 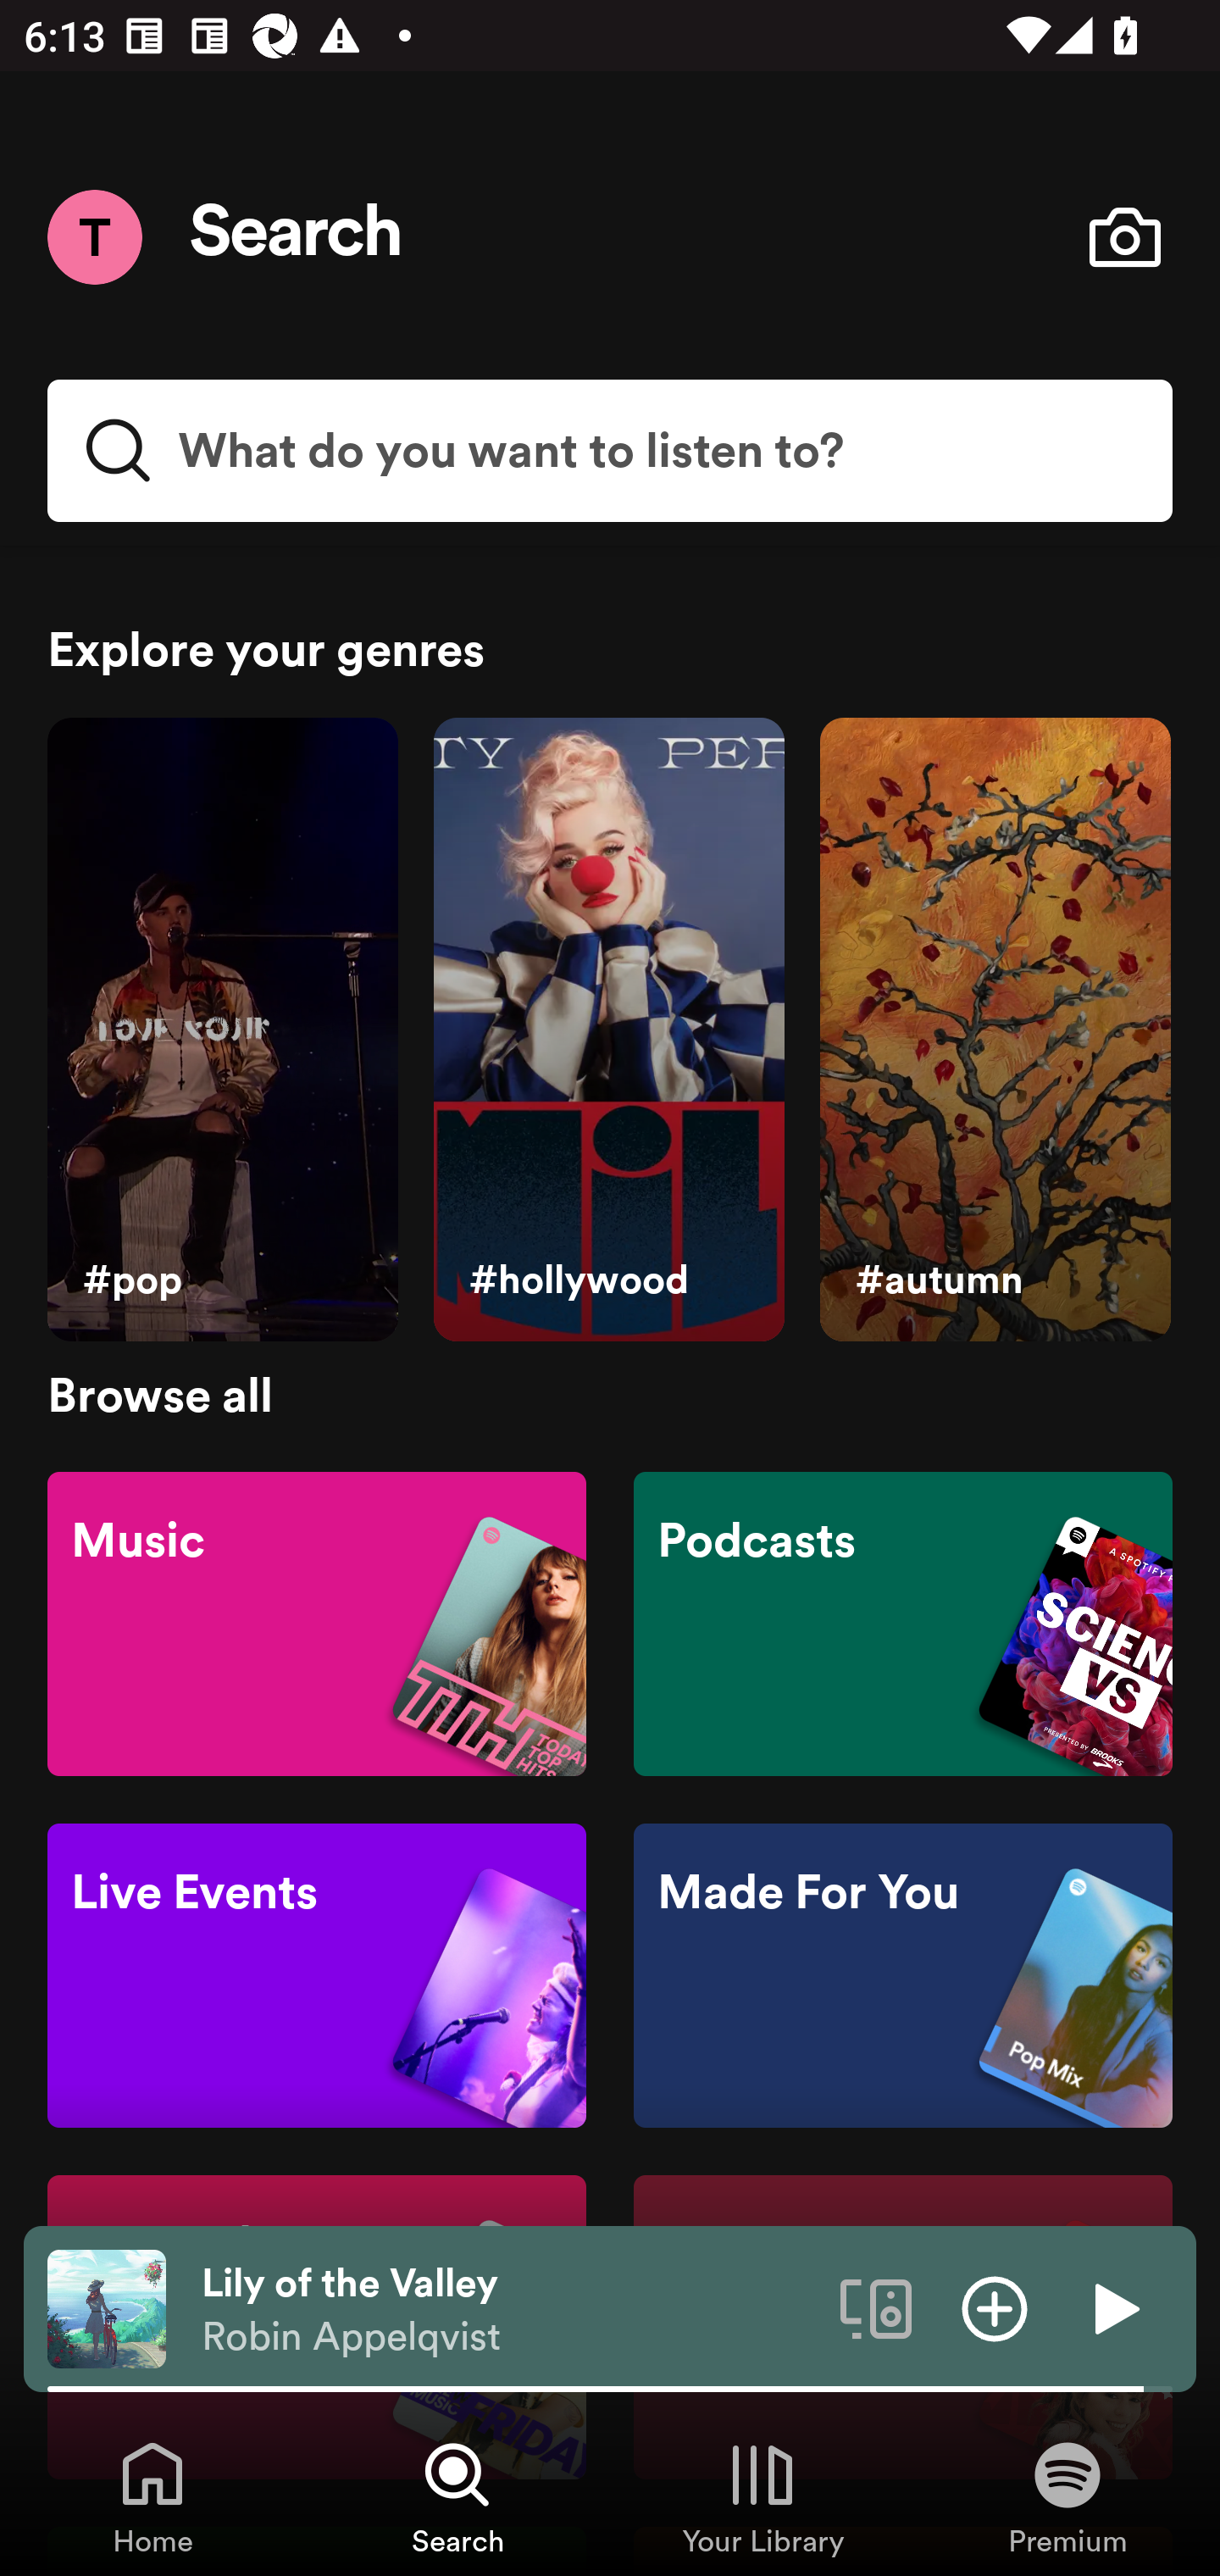 What do you see at coordinates (457, 2496) in the screenshot?
I see `Search, Tab 2 of 4 Search Search` at bounding box center [457, 2496].